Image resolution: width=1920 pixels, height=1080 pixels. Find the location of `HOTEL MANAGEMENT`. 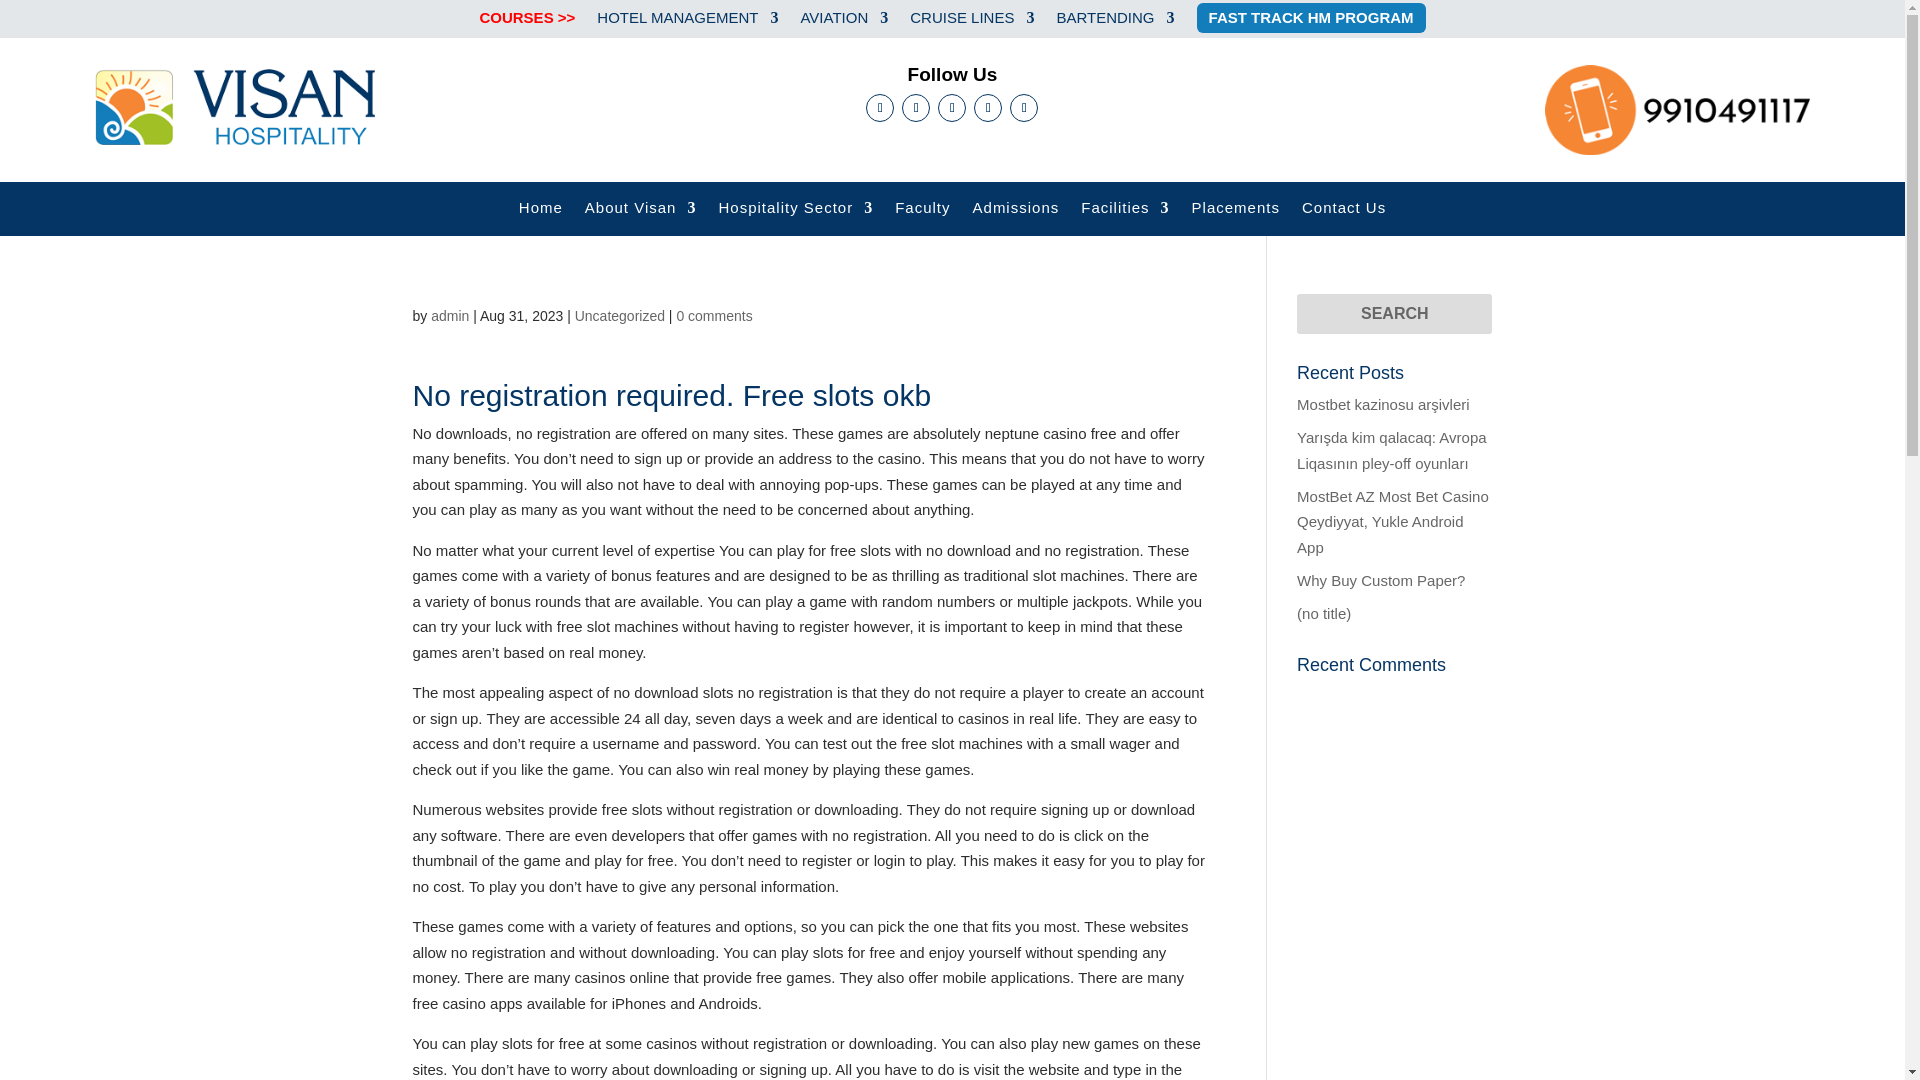

HOTEL MANAGEMENT is located at coordinates (687, 32).